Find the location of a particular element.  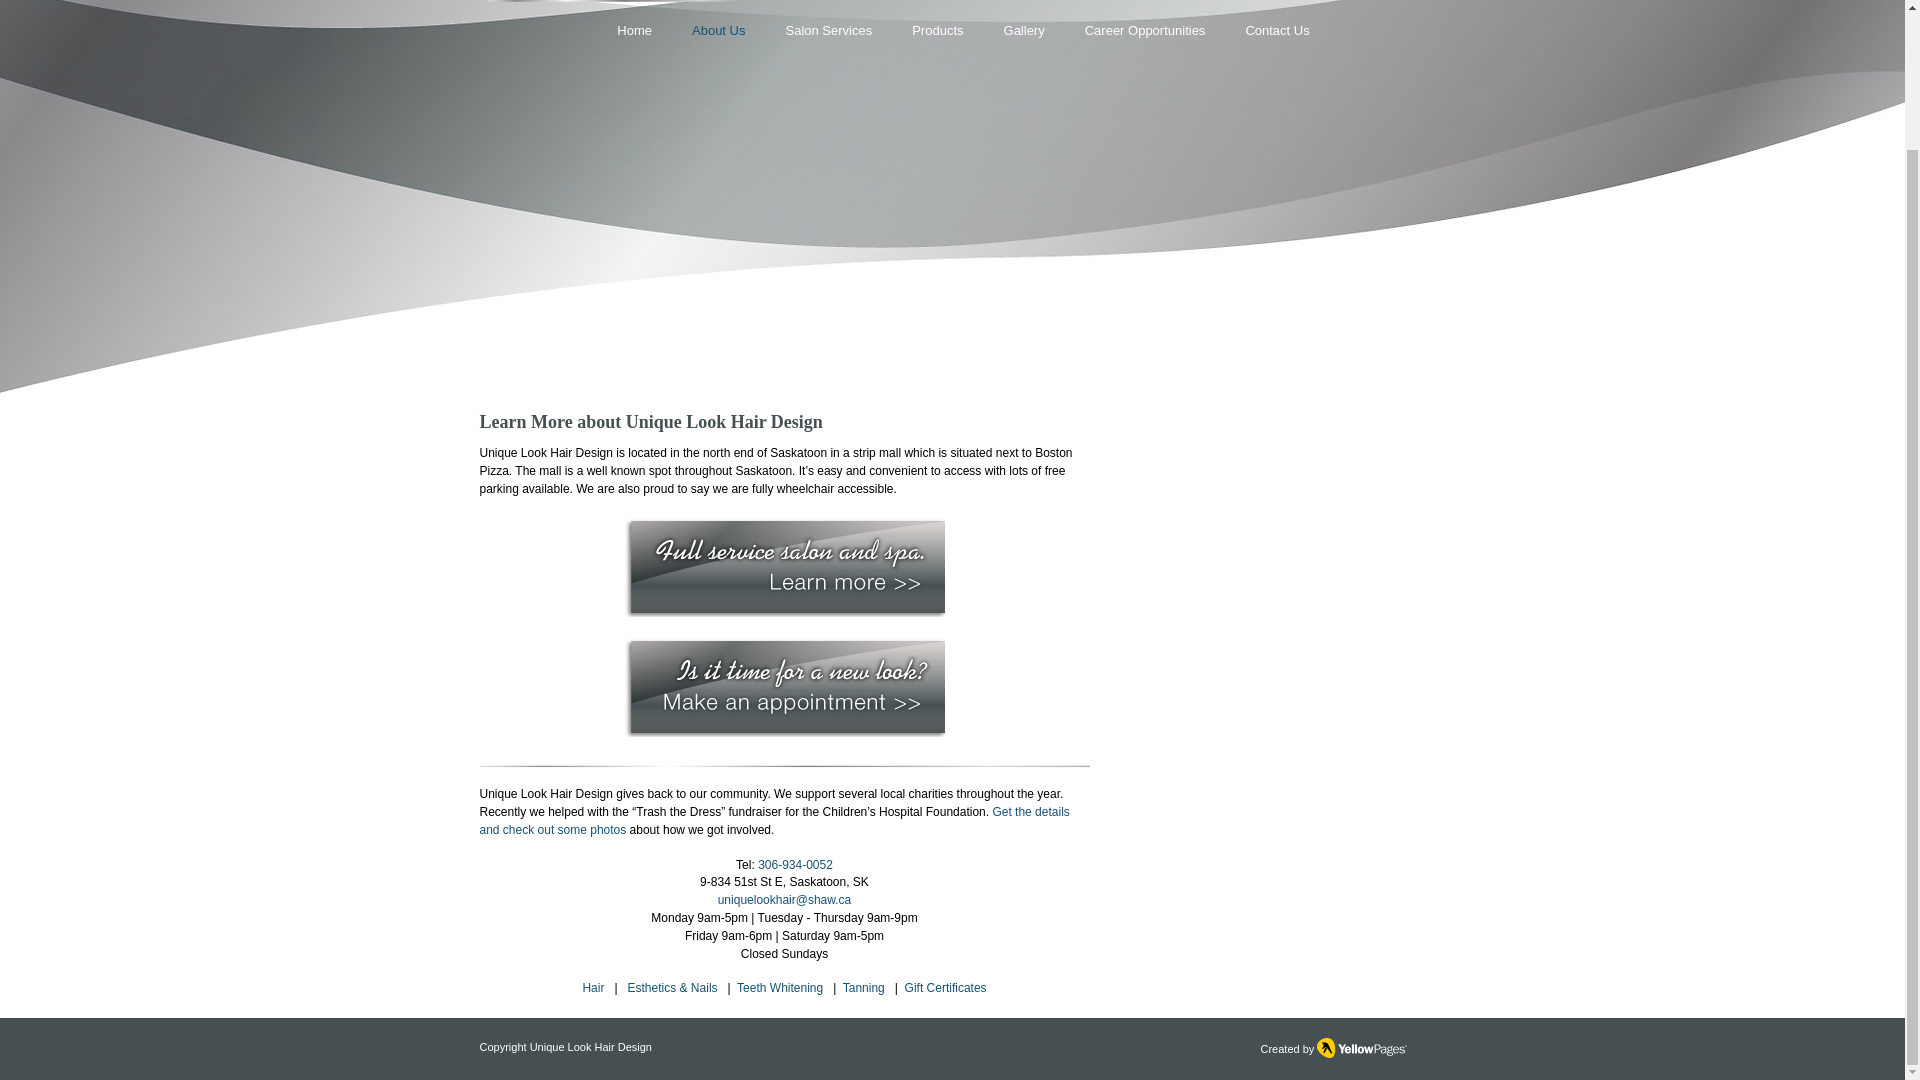

About Us is located at coordinates (718, 30).